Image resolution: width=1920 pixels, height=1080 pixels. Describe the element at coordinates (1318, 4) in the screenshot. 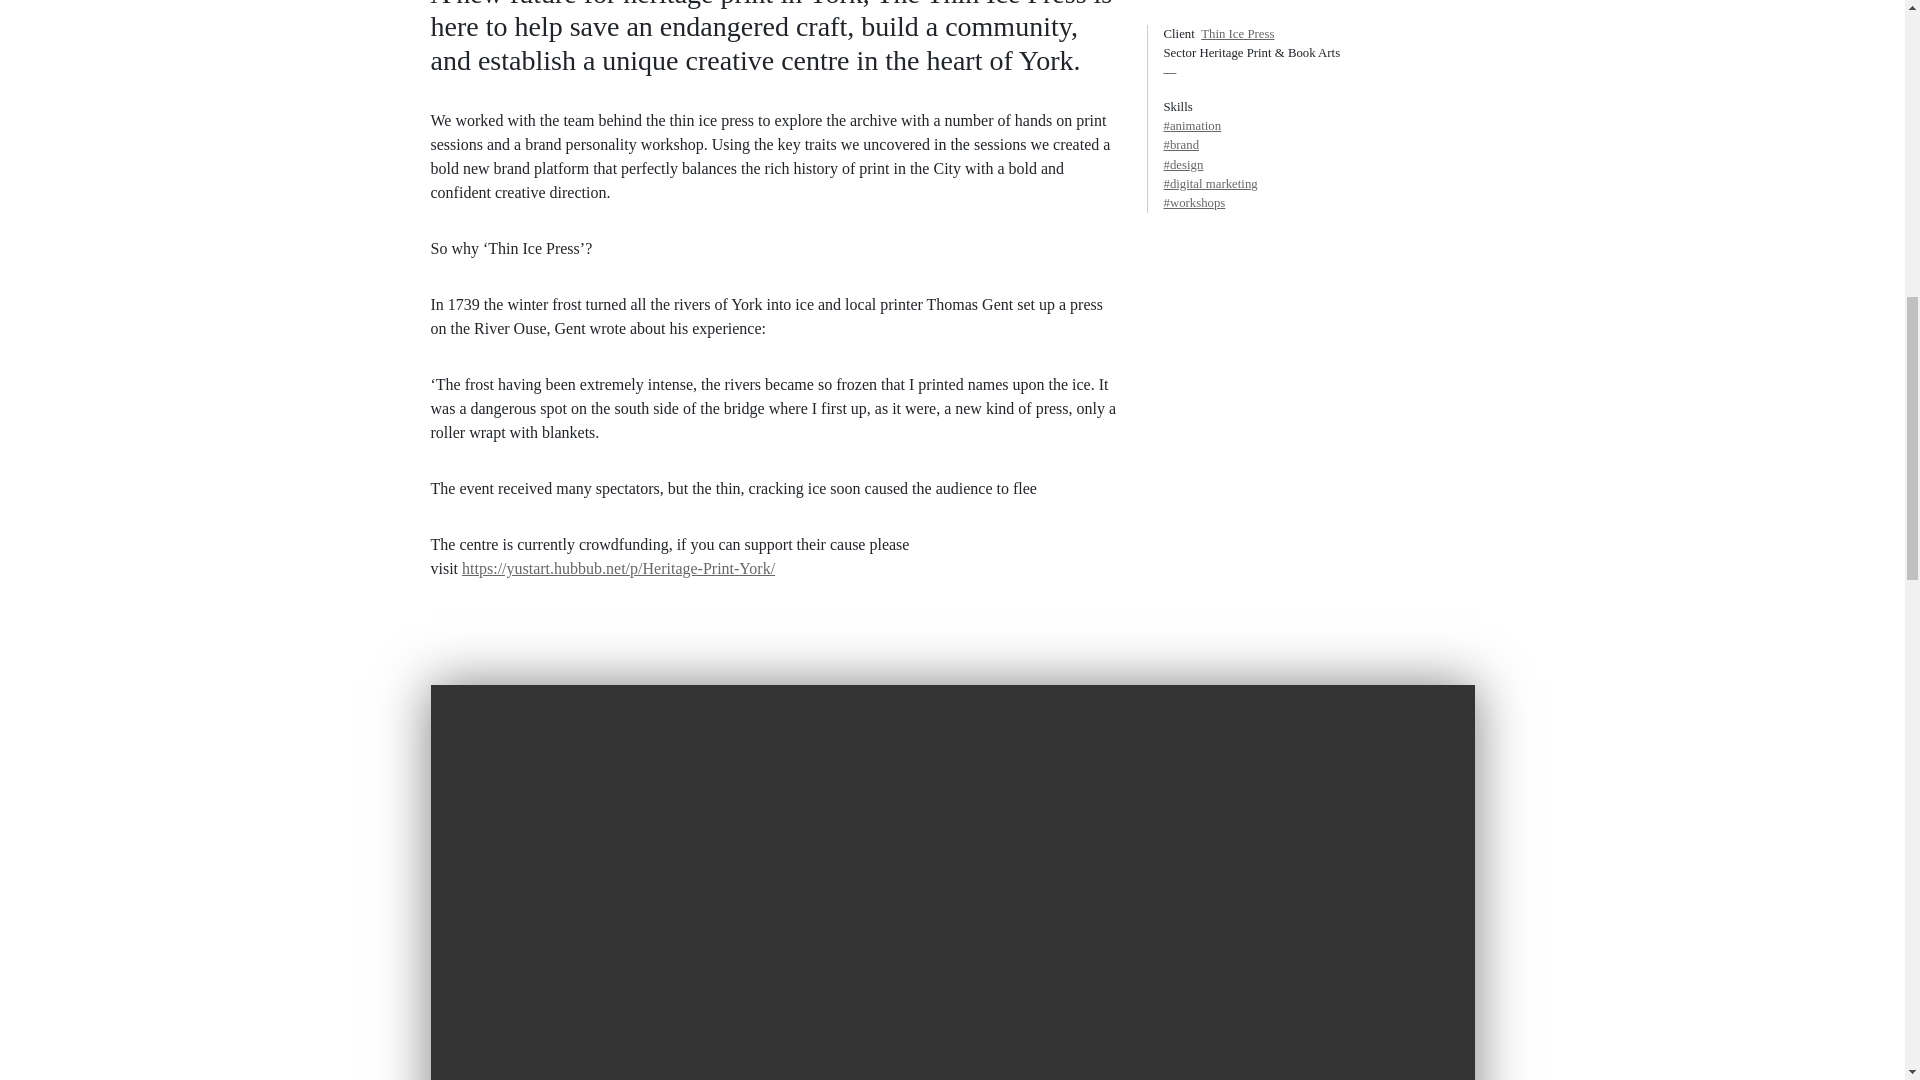

I see `Animation` at that location.